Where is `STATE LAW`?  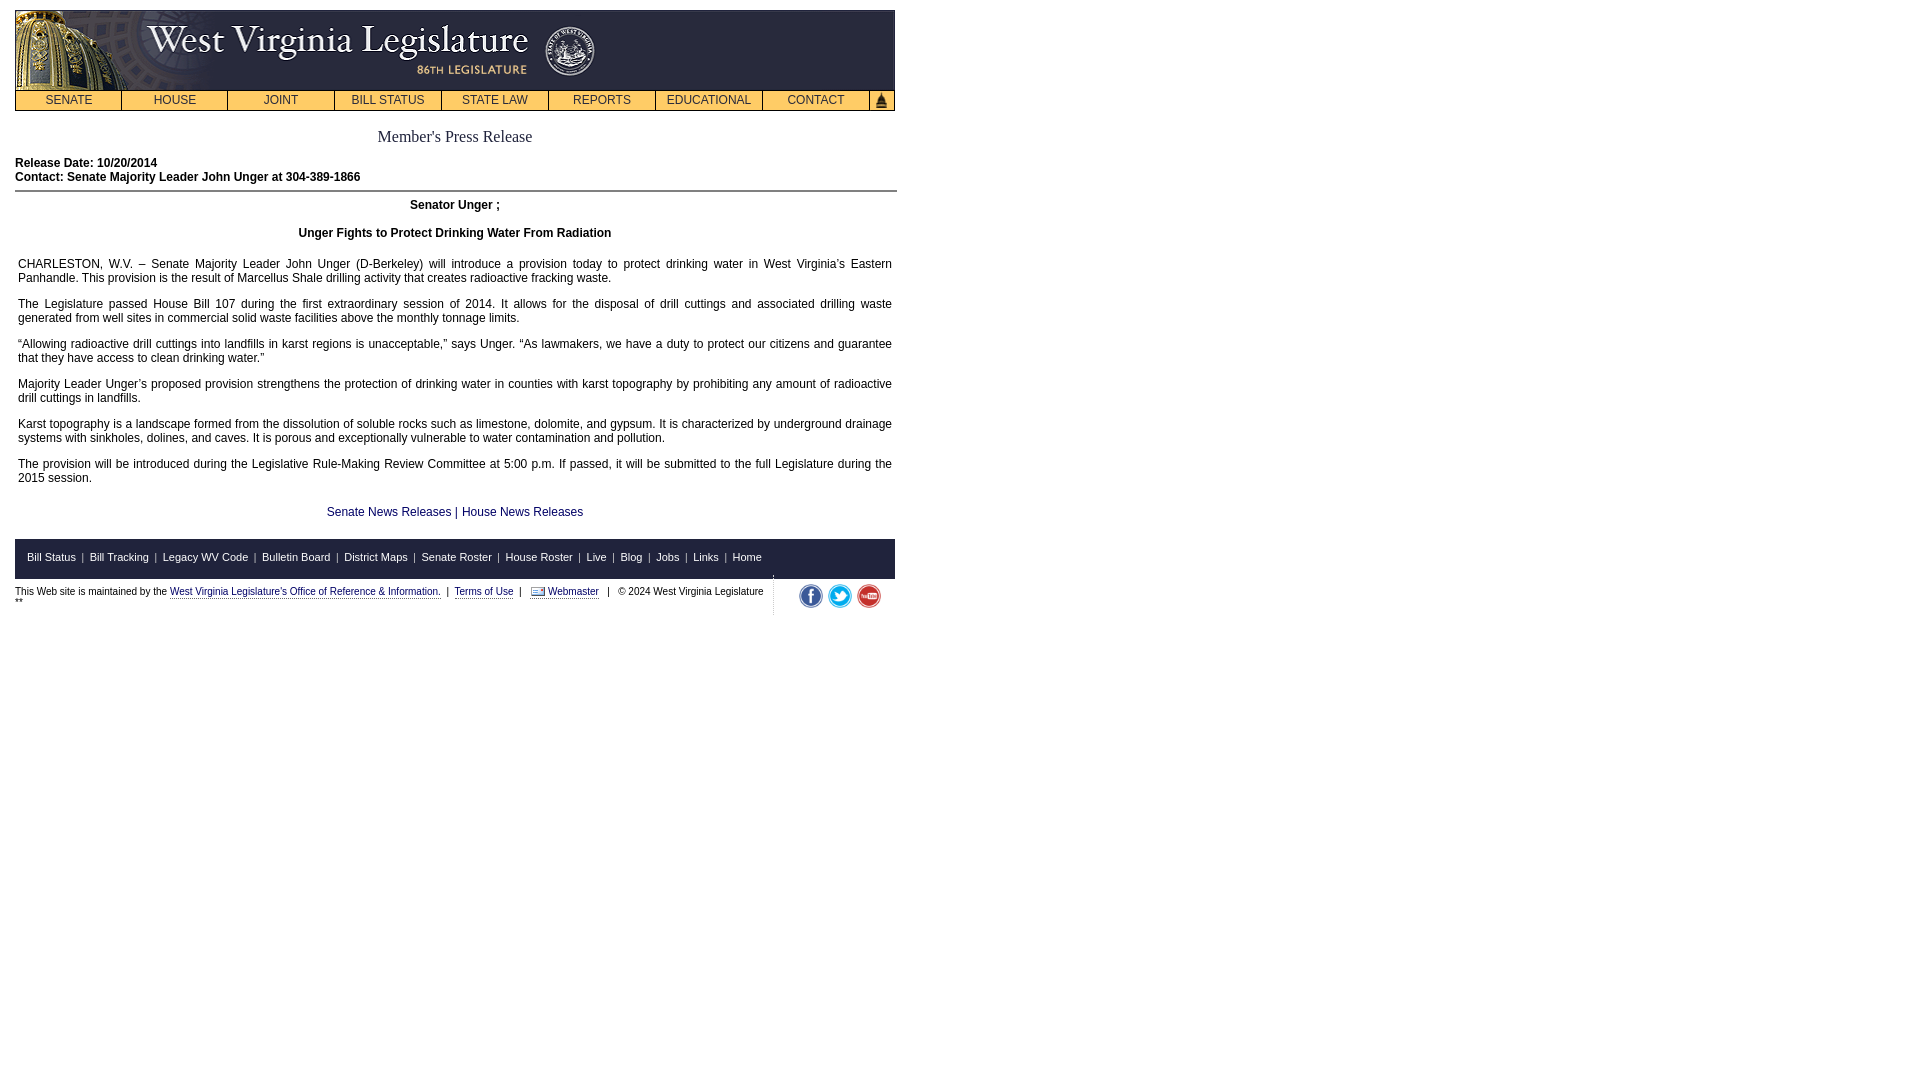
STATE LAW is located at coordinates (495, 100).